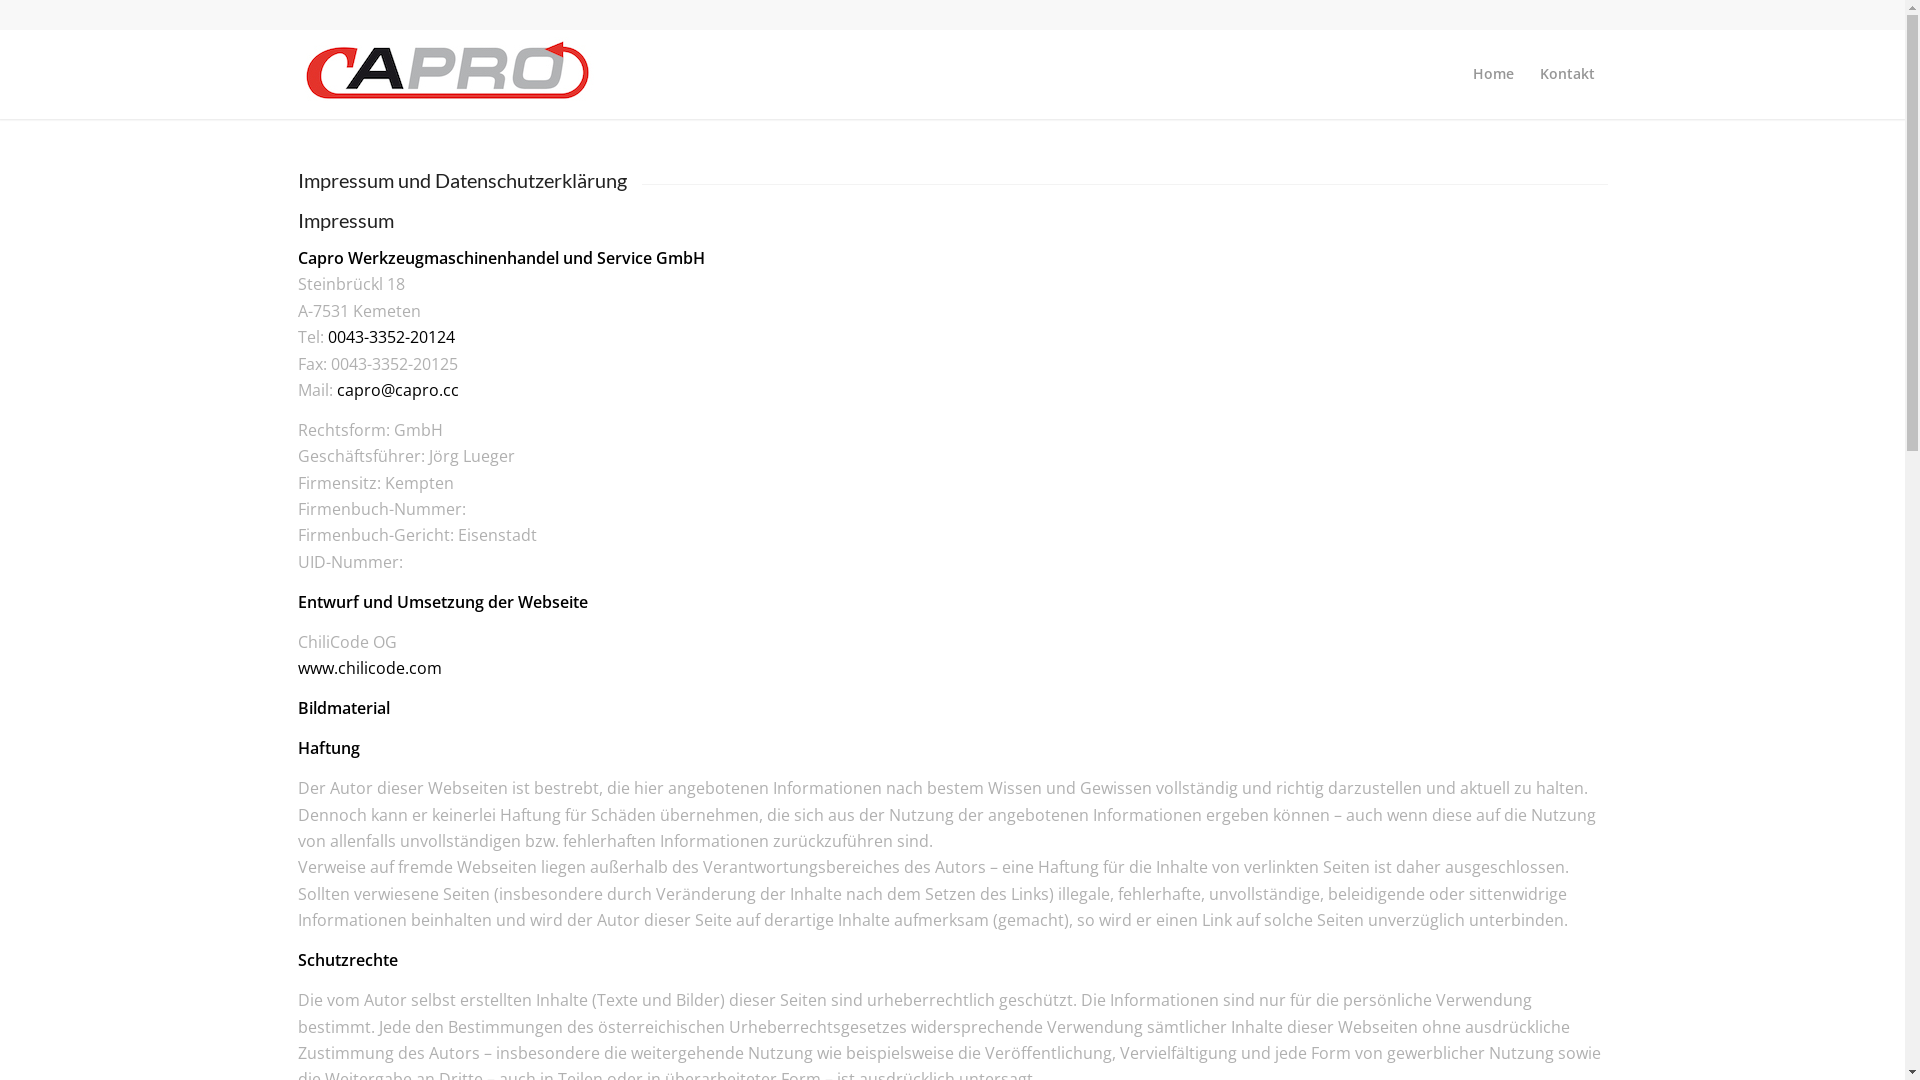  Describe the element at coordinates (1566, 74) in the screenshot. I see `Kontakt` at that location.